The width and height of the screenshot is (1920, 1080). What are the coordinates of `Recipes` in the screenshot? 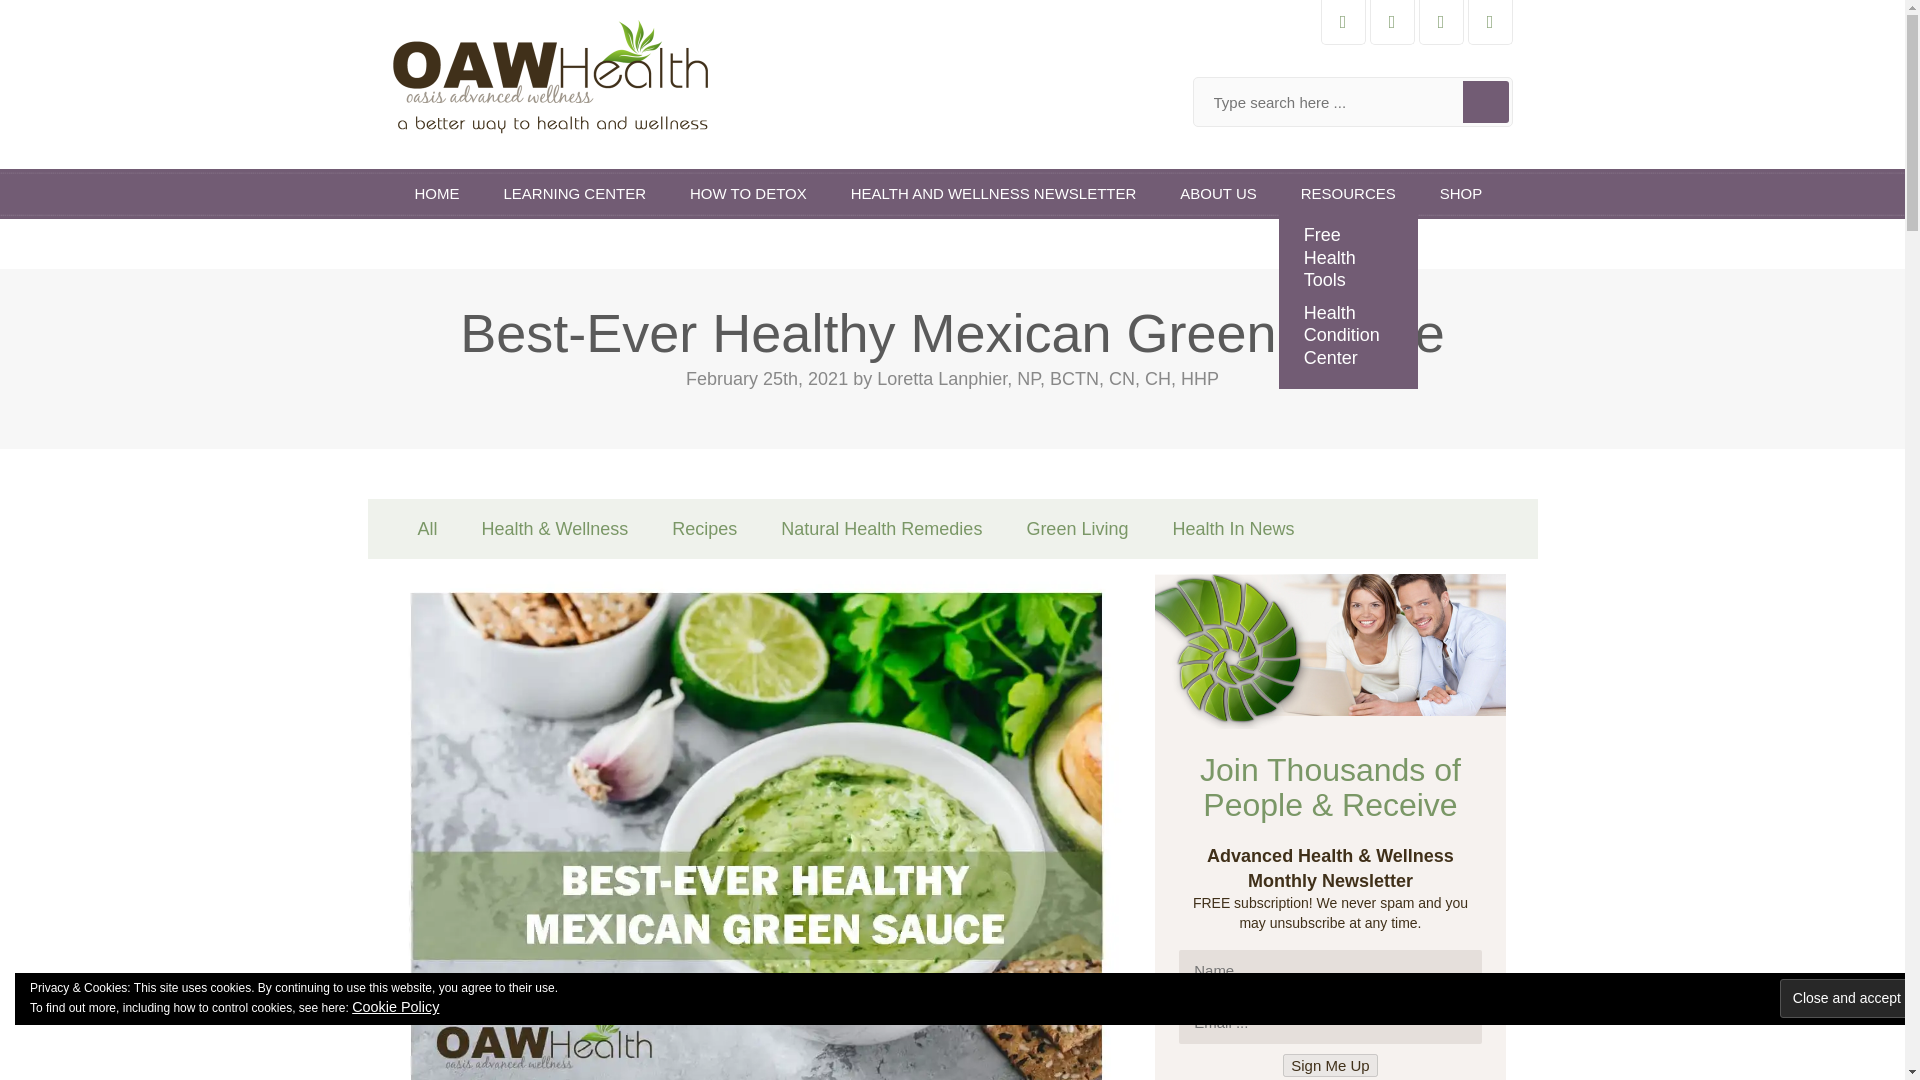 It's located at (704, 528).